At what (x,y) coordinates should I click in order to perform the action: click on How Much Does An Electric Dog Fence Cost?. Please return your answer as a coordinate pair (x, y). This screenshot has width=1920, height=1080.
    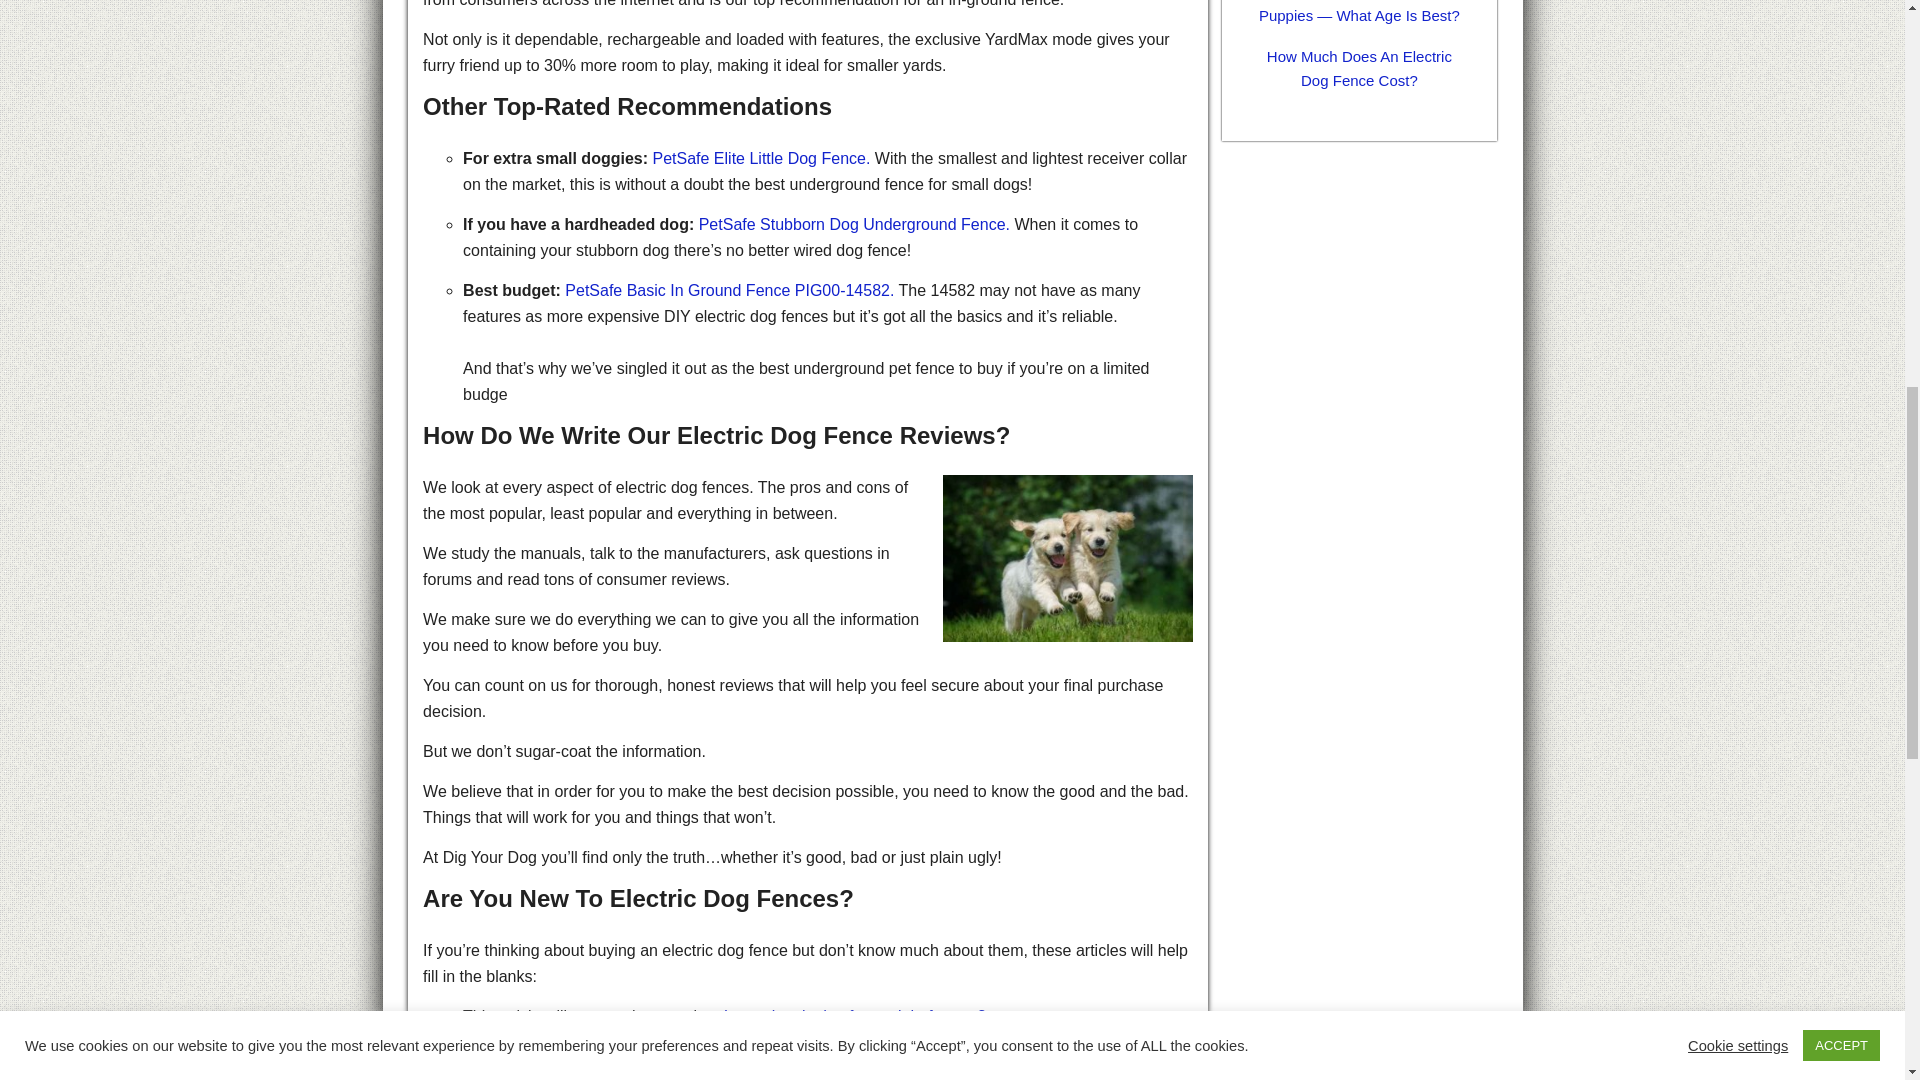
    Looking at the image, I should click on (1359, 68).